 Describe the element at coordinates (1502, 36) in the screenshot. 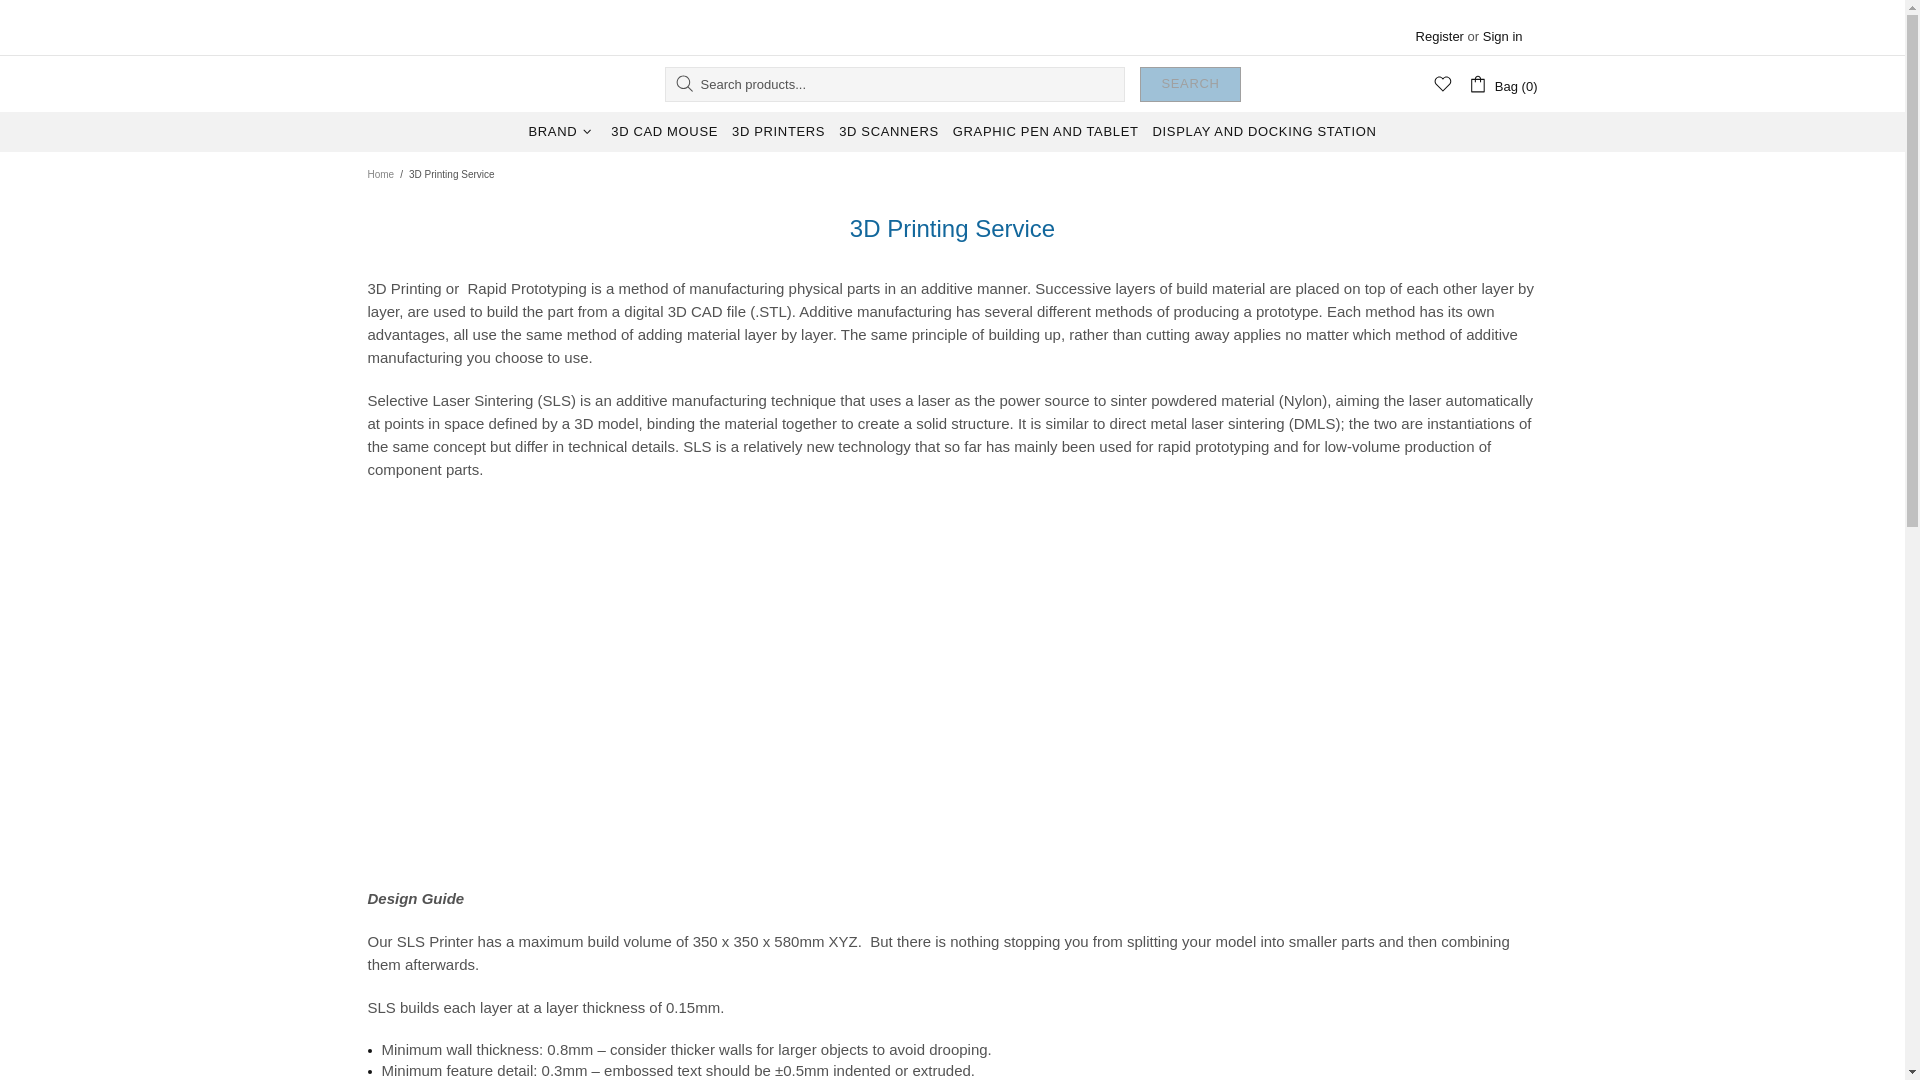

I see `Sign in` at that location.